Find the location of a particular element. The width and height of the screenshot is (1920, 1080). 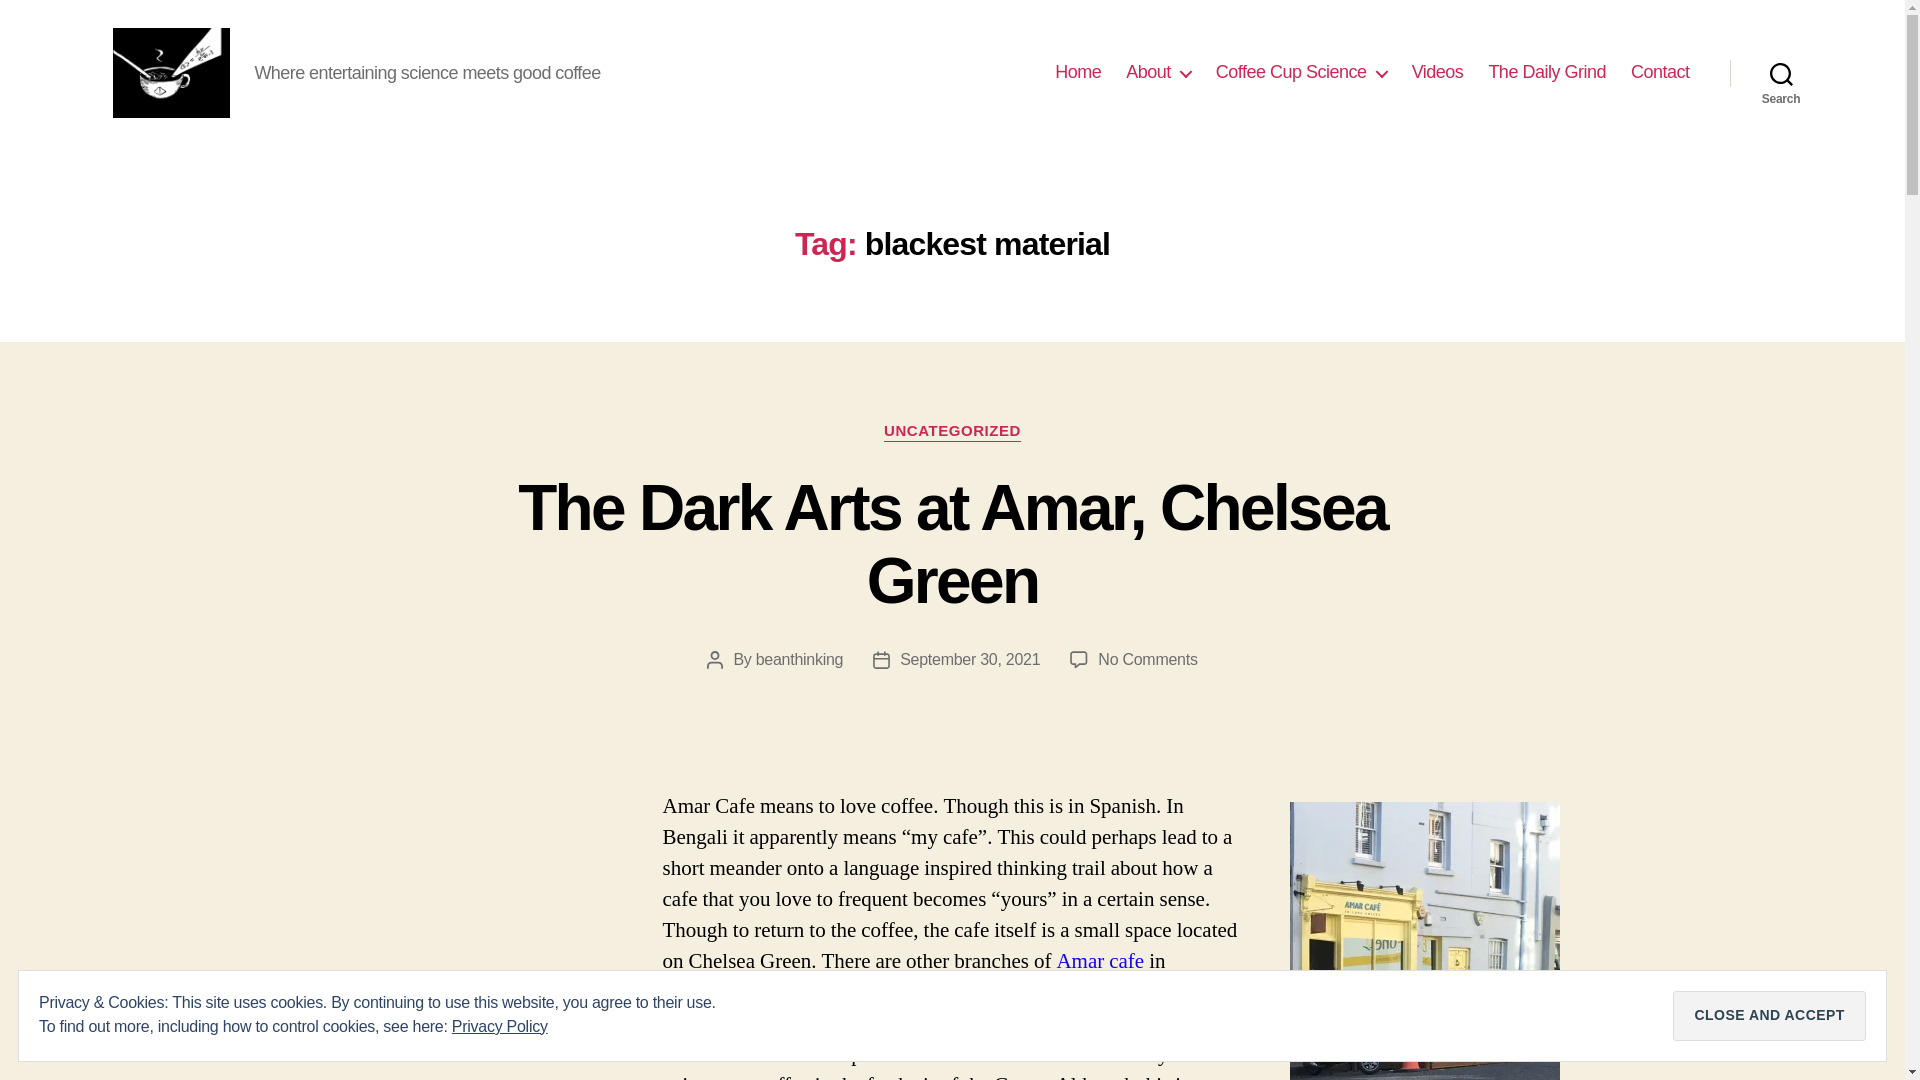

Coffee Cup Science is located at coordinates (1300, 72).